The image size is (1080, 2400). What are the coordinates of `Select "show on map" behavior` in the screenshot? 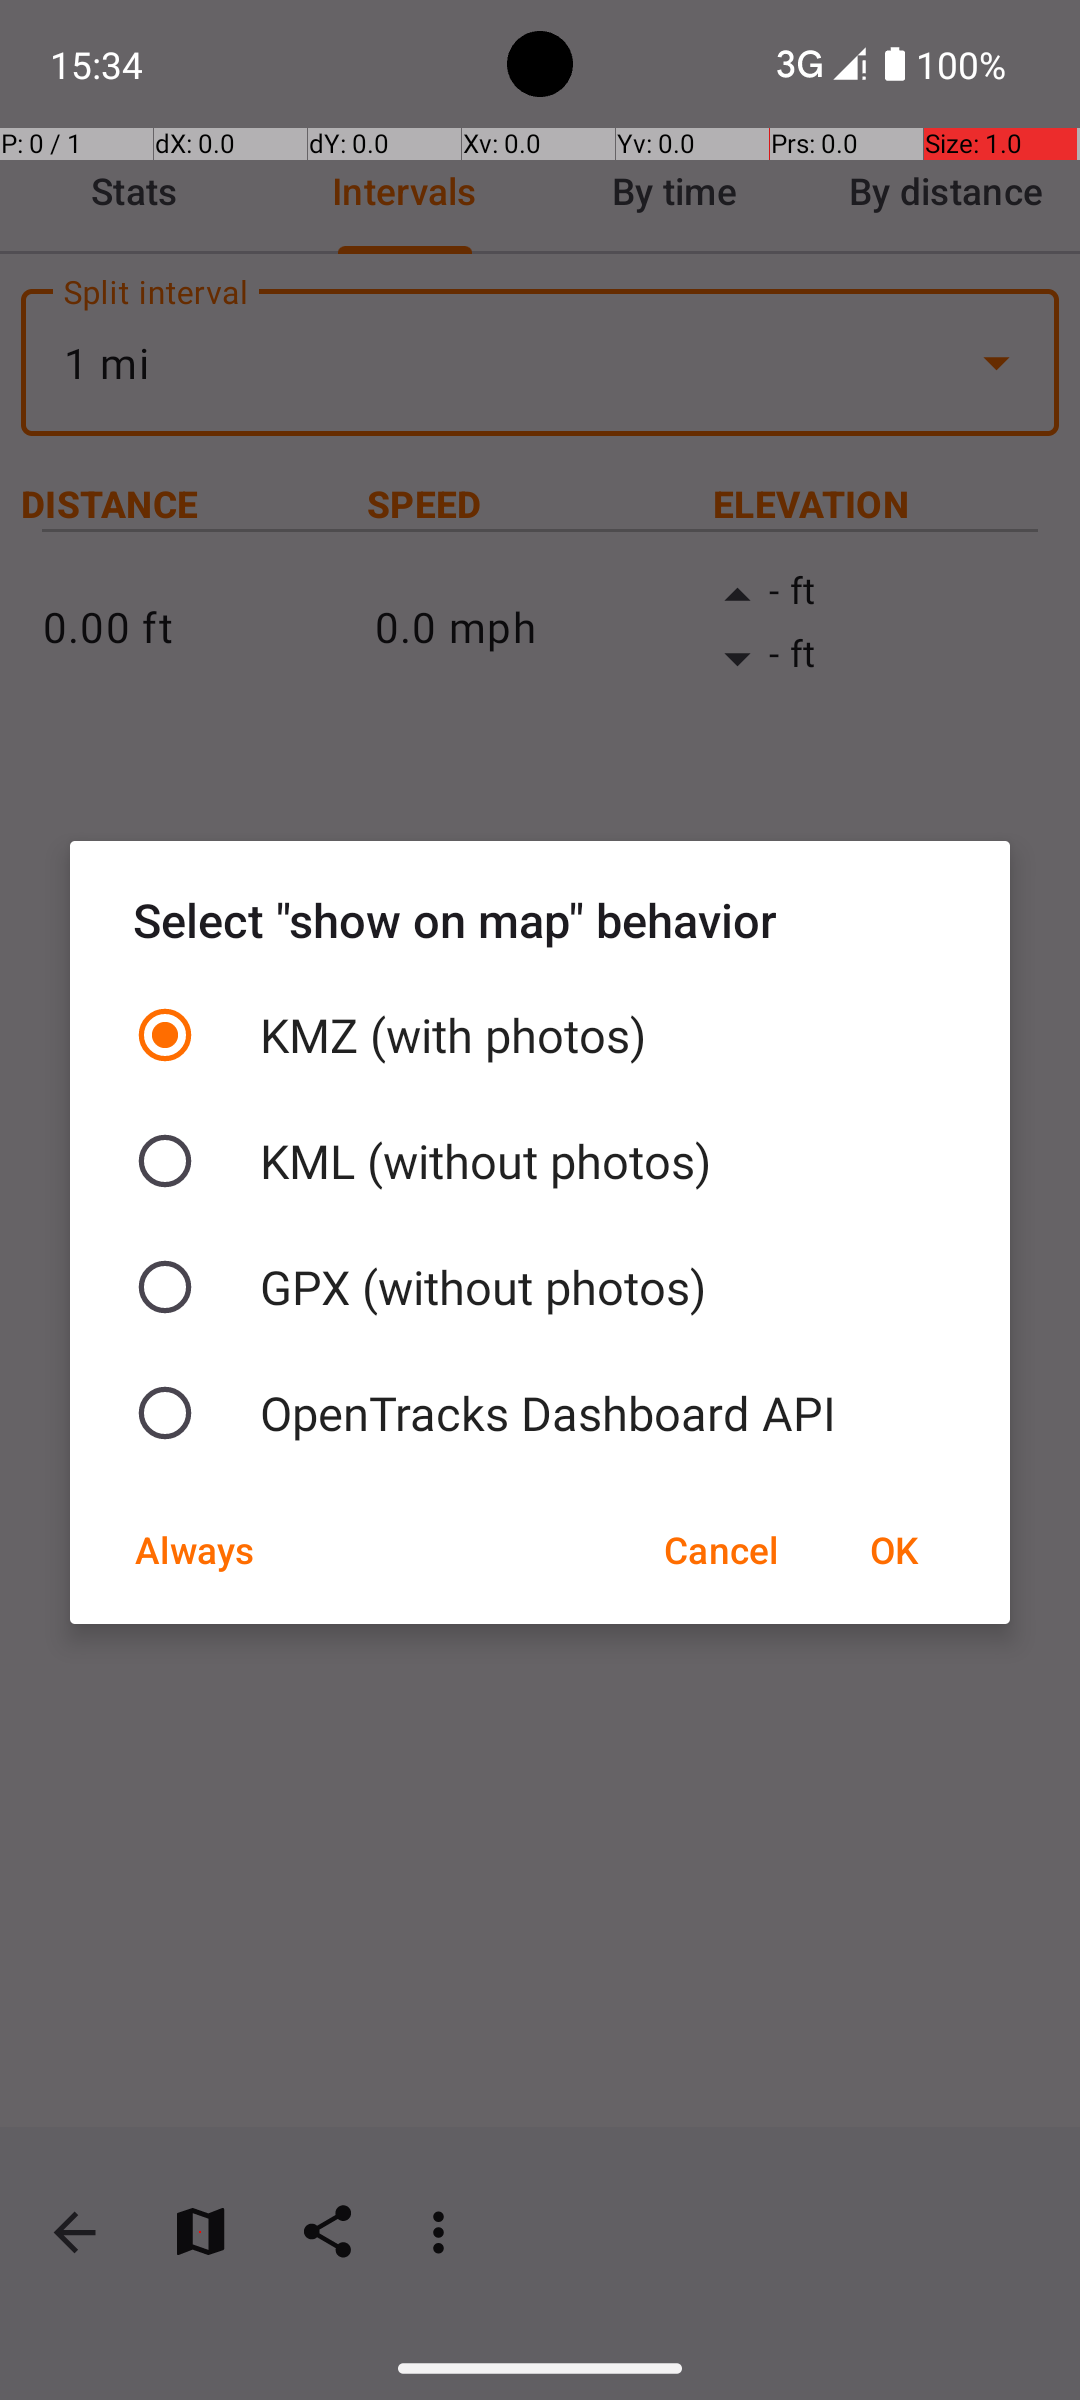 It's located at (540, 920).